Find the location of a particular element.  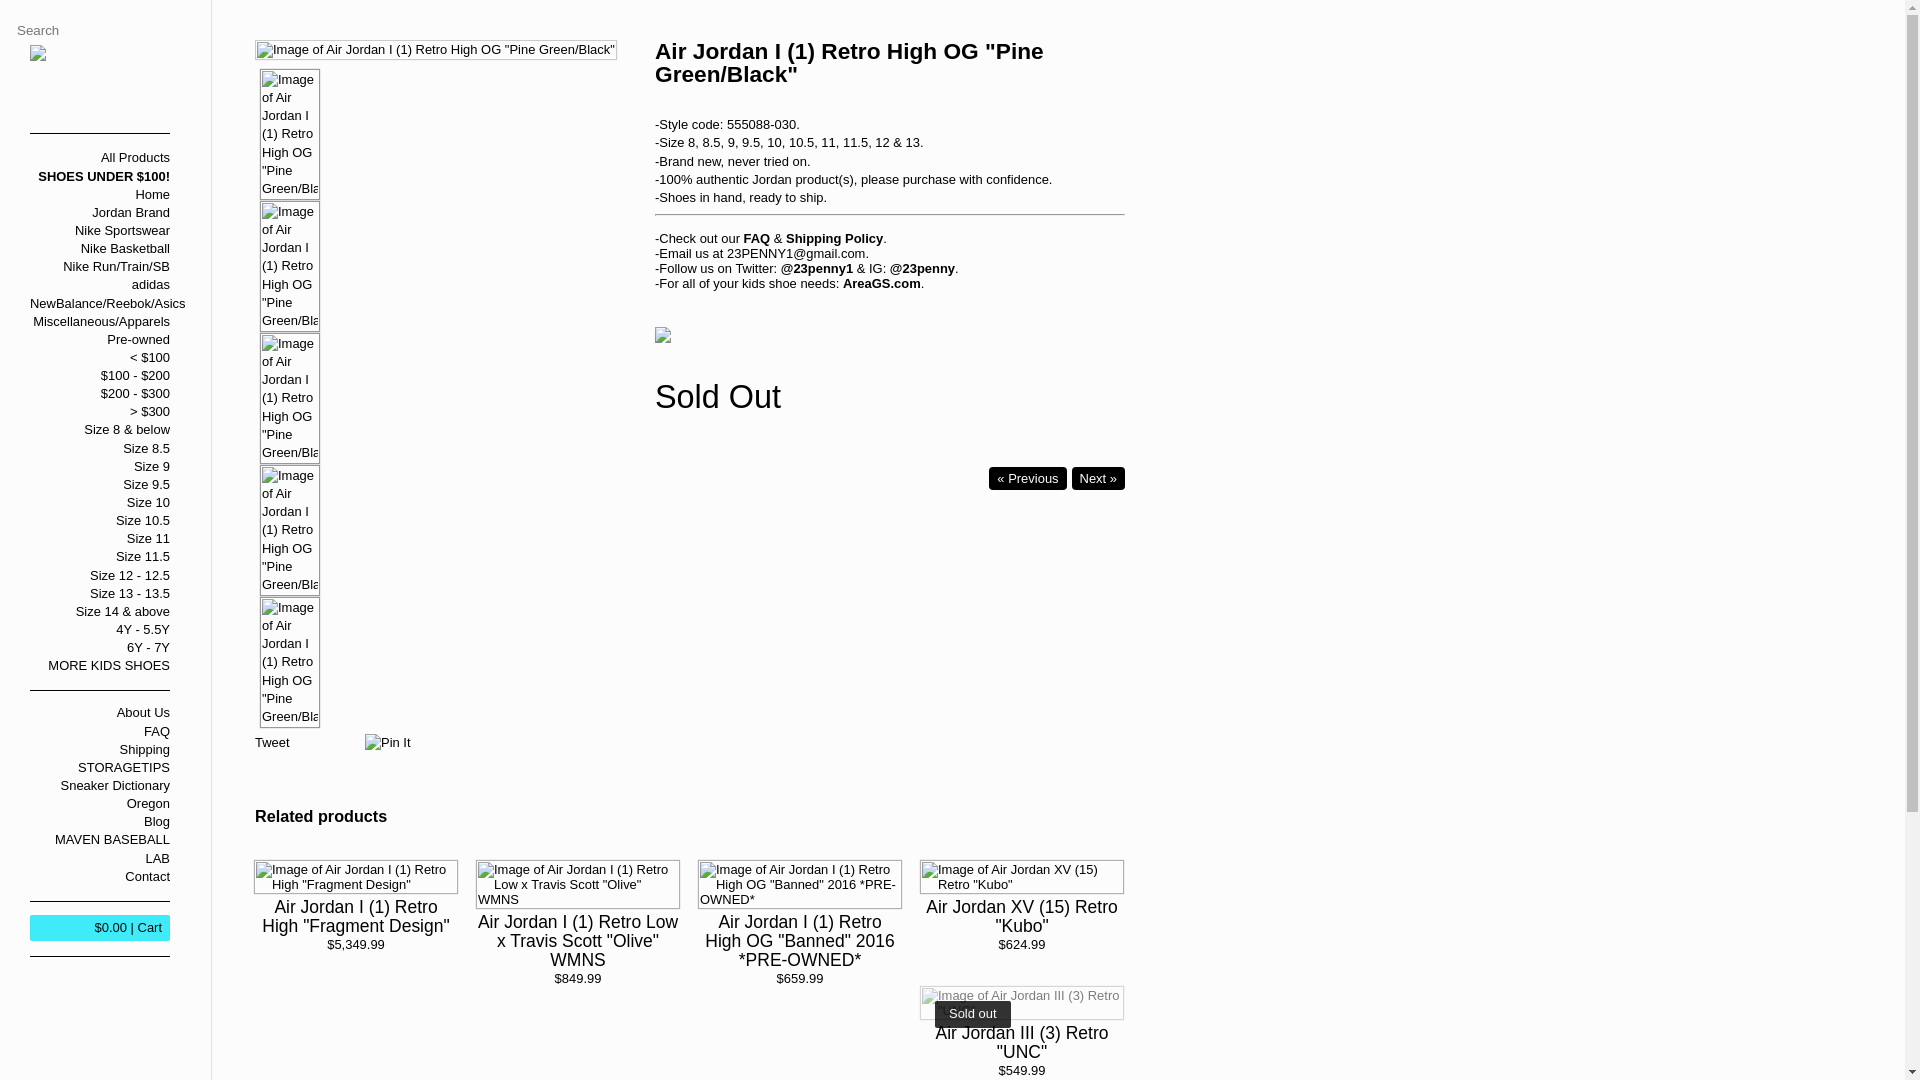

Shipping Policy is located at coordinates (834, 238).